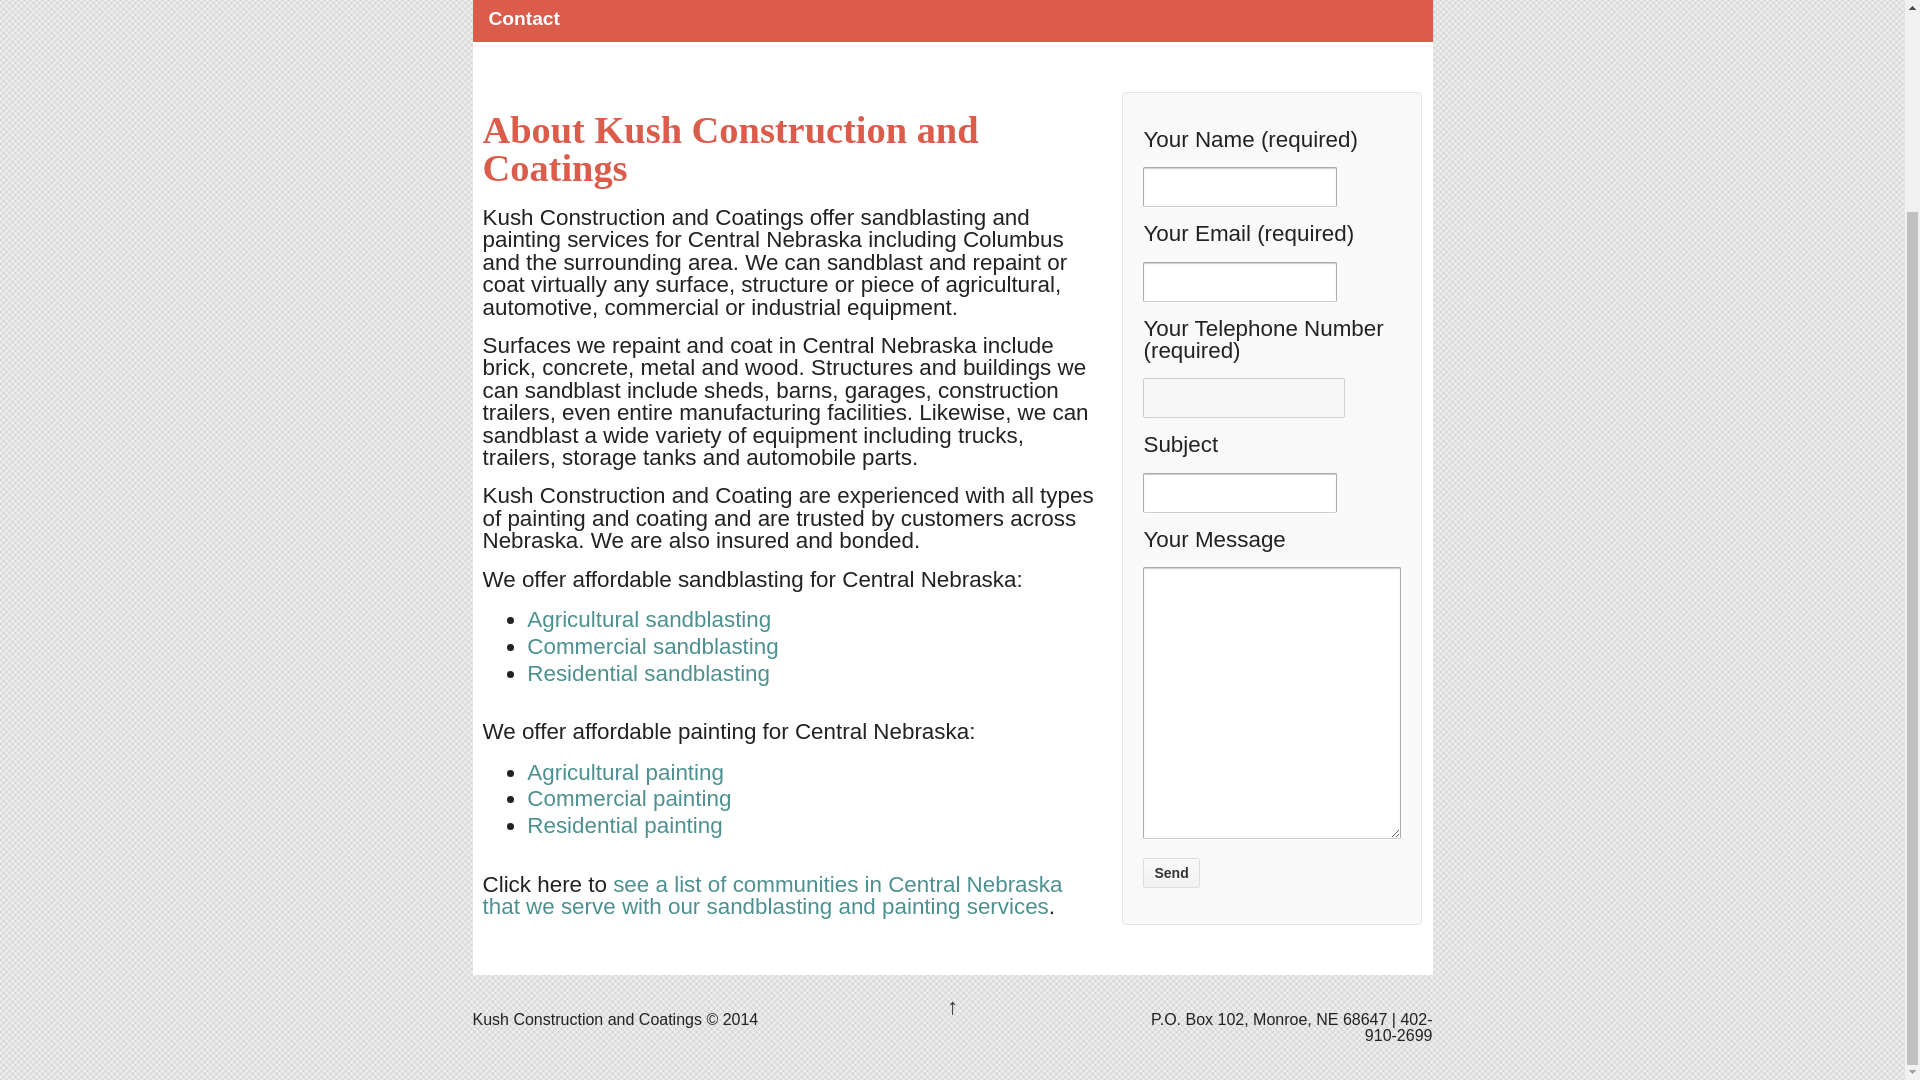 The image size is (1920, 1080). I want to click on Agricultural sandblasting, so click(648, 618).